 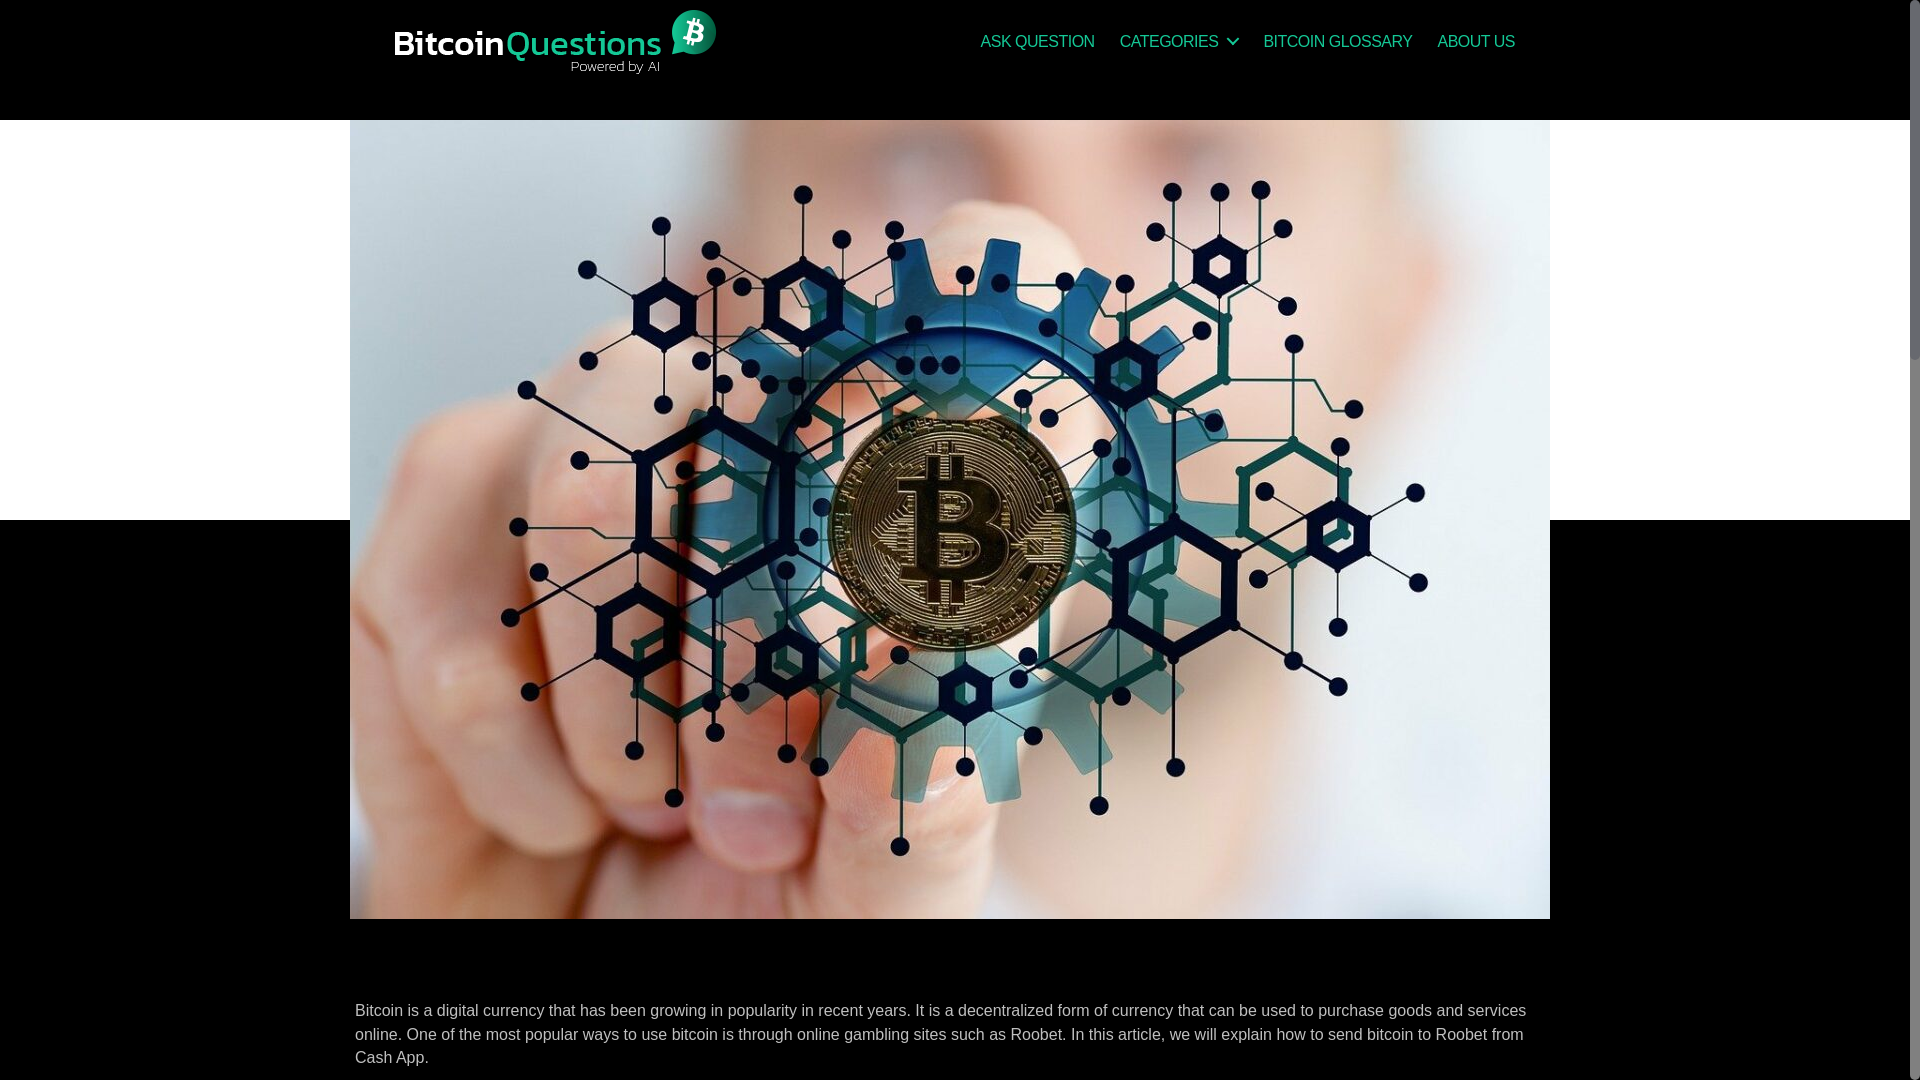 I want to click on BITCOIN GLOSSARY, so click(x=1337, y=41).